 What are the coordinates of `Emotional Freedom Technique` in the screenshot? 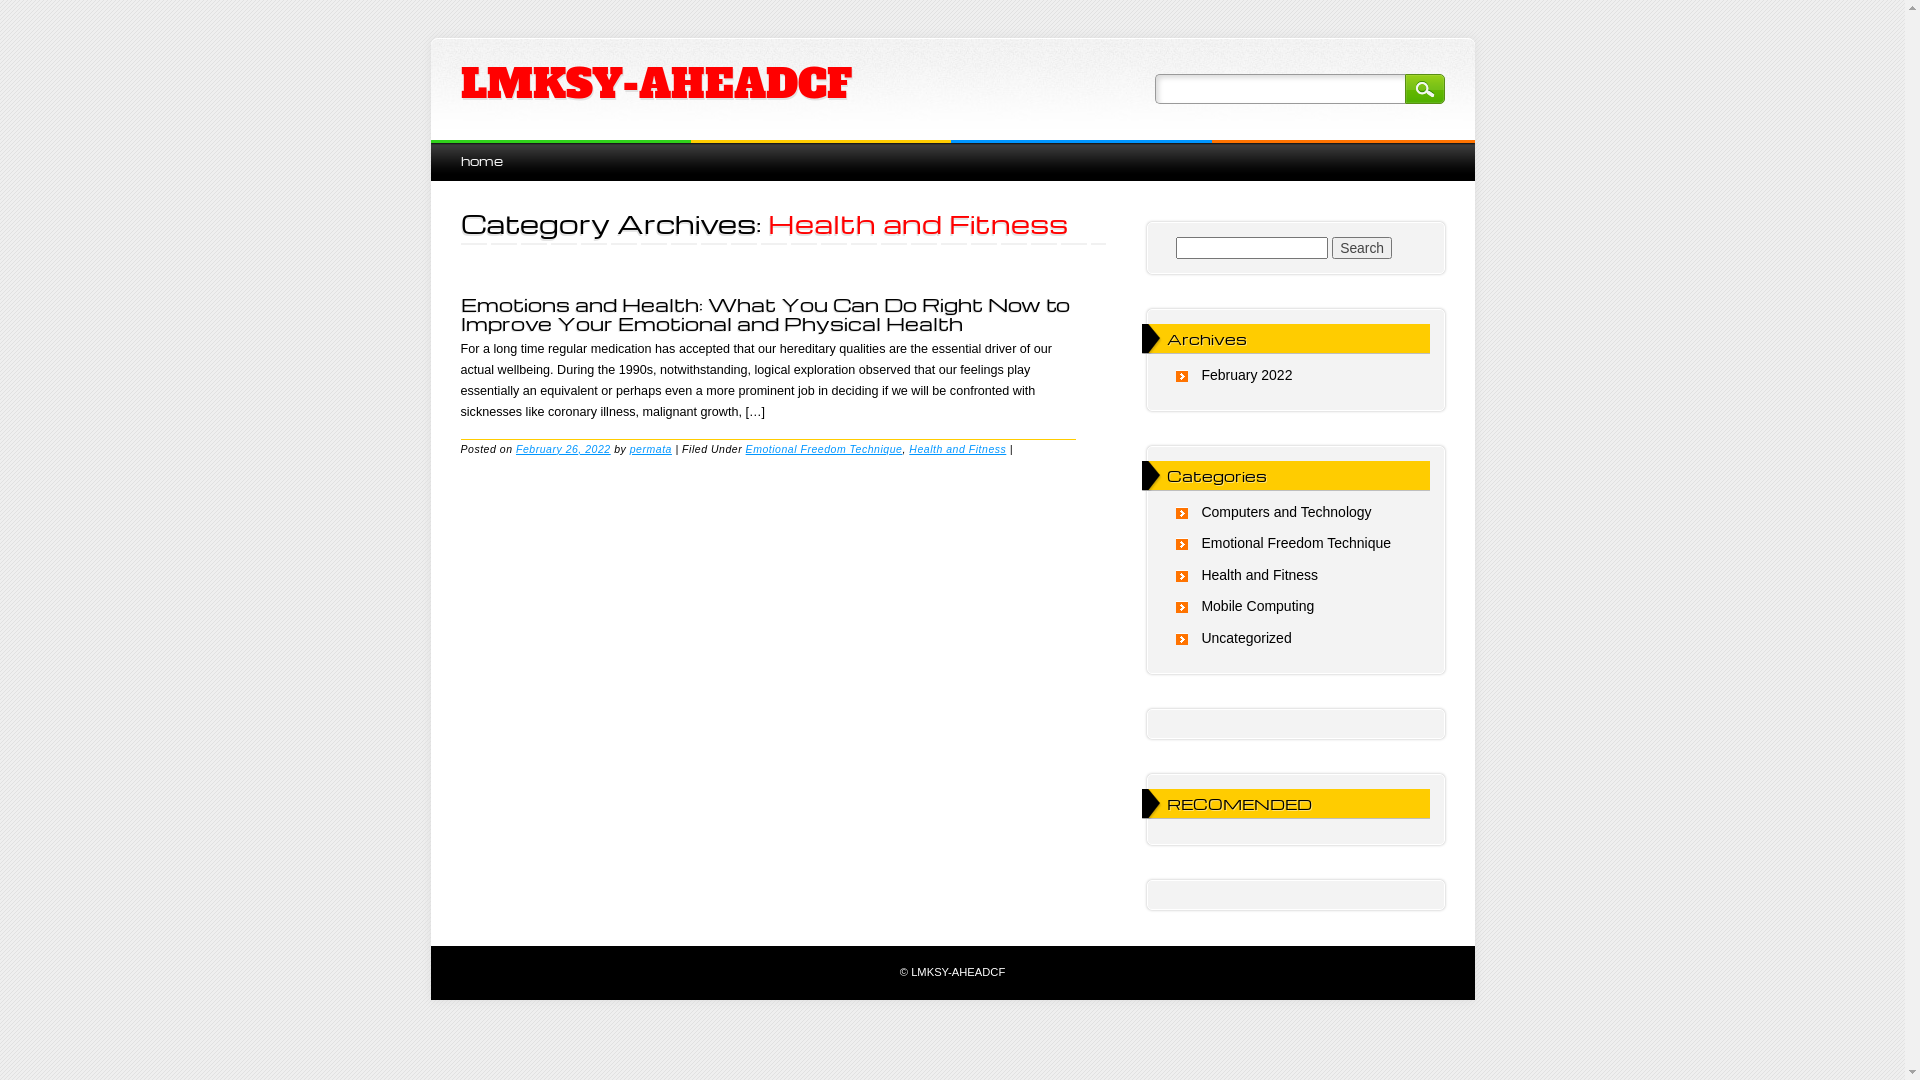 It's located at (824, 448).